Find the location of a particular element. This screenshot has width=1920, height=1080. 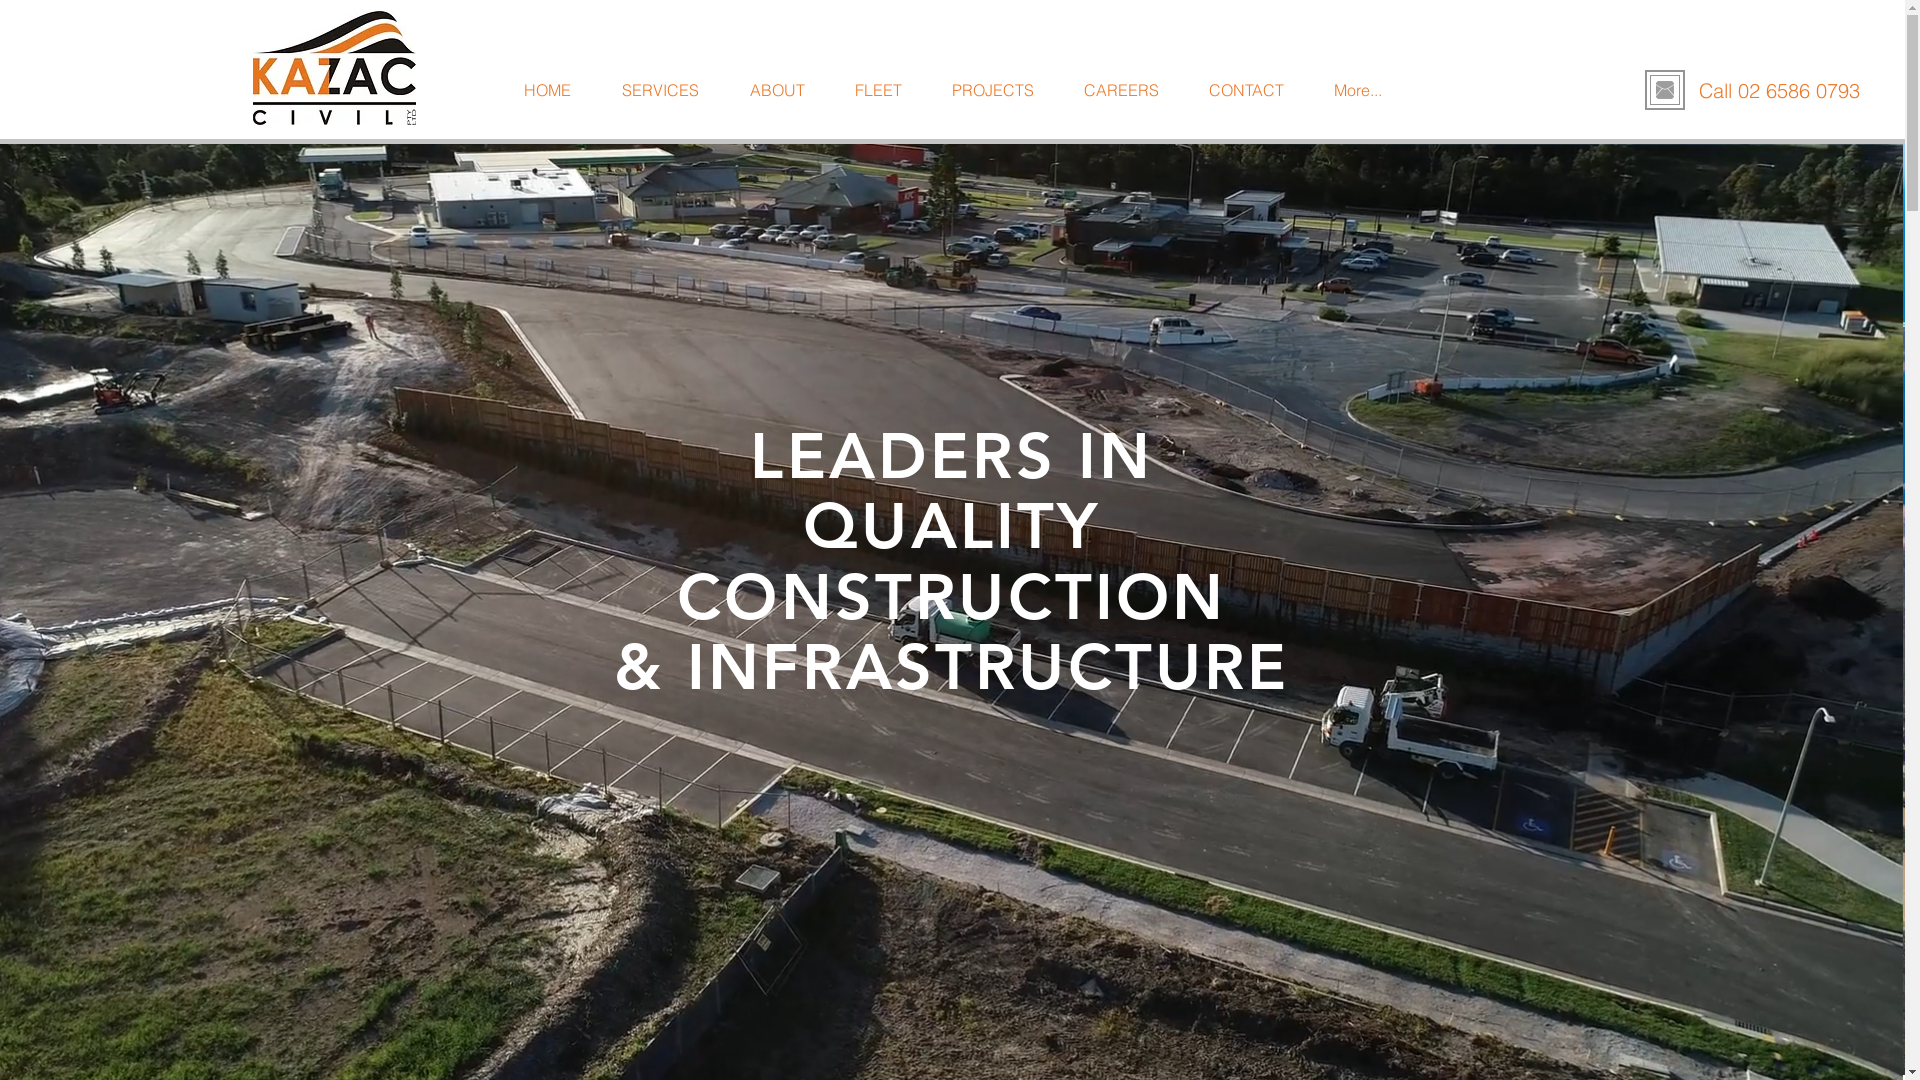

FLEET is located at coordinates (878, 90).